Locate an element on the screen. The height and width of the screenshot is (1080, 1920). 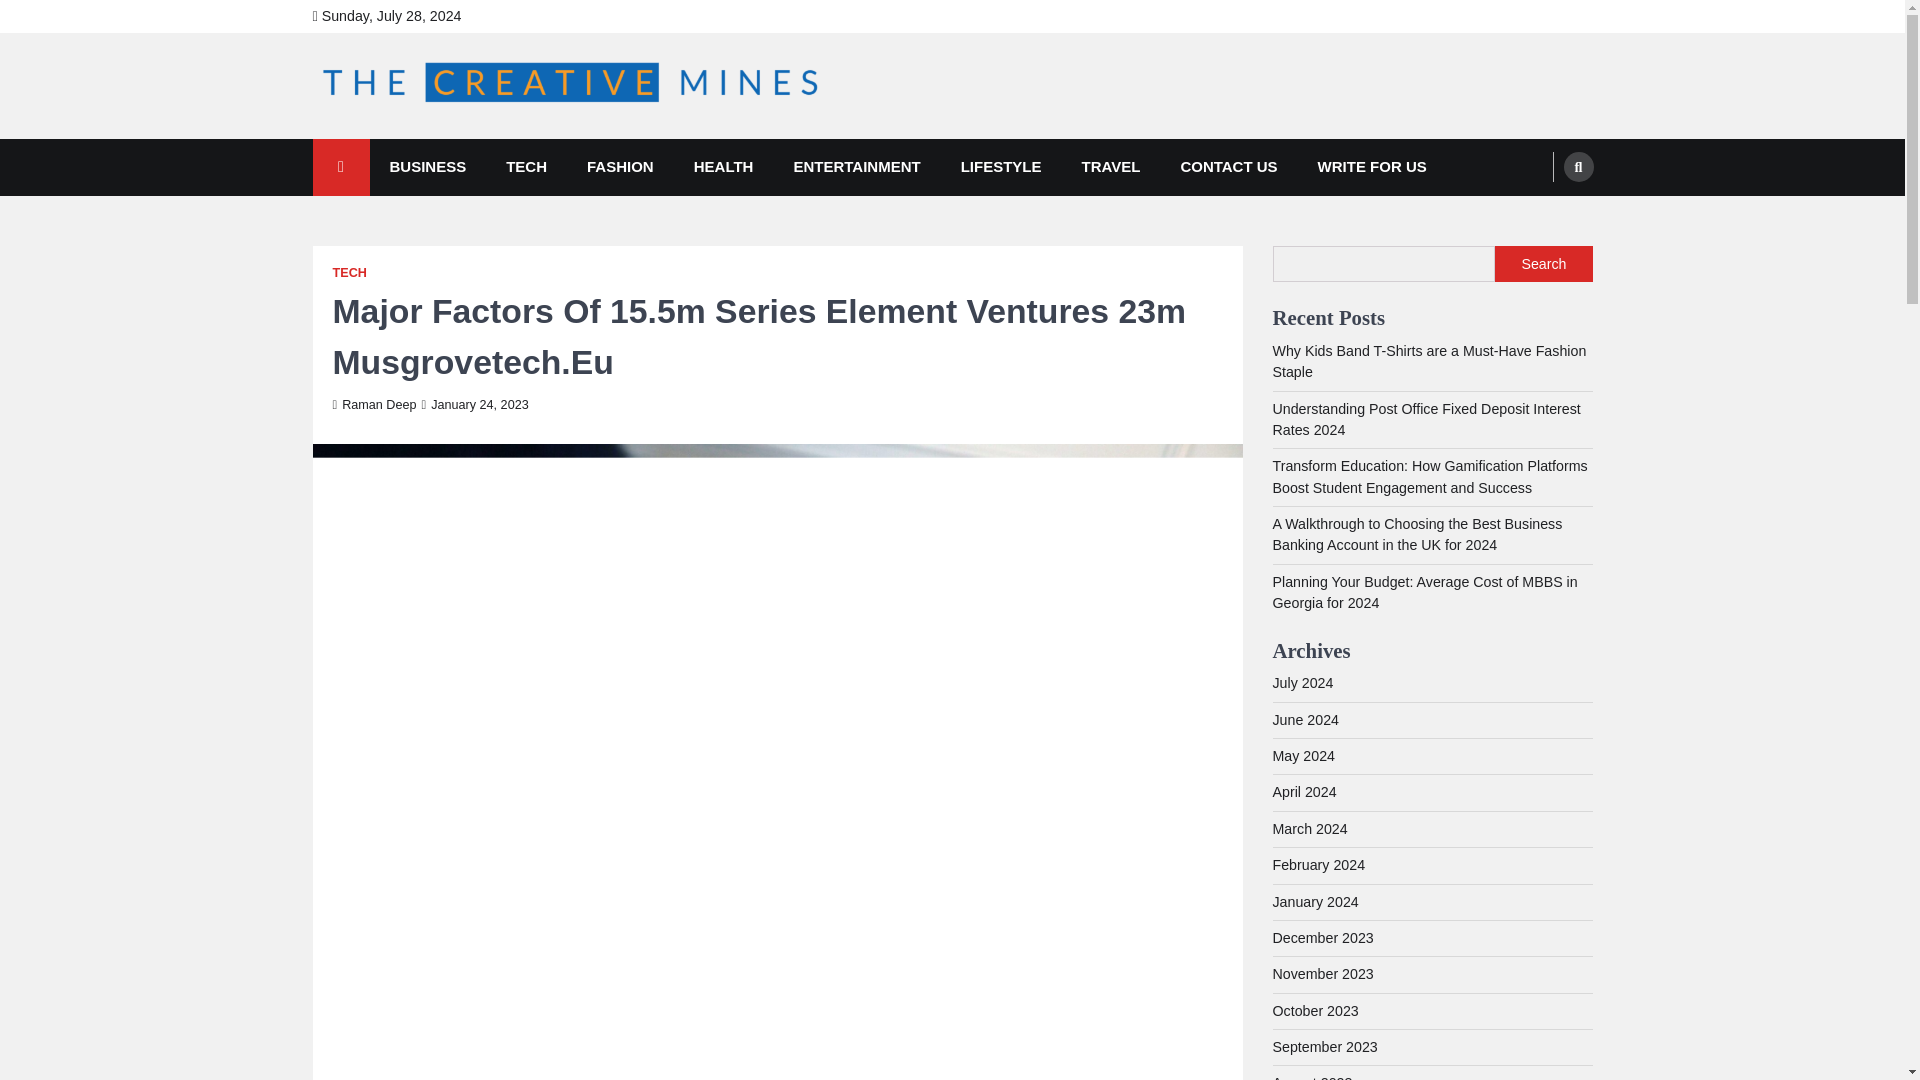
Search is located at coordinates (1578, 167).